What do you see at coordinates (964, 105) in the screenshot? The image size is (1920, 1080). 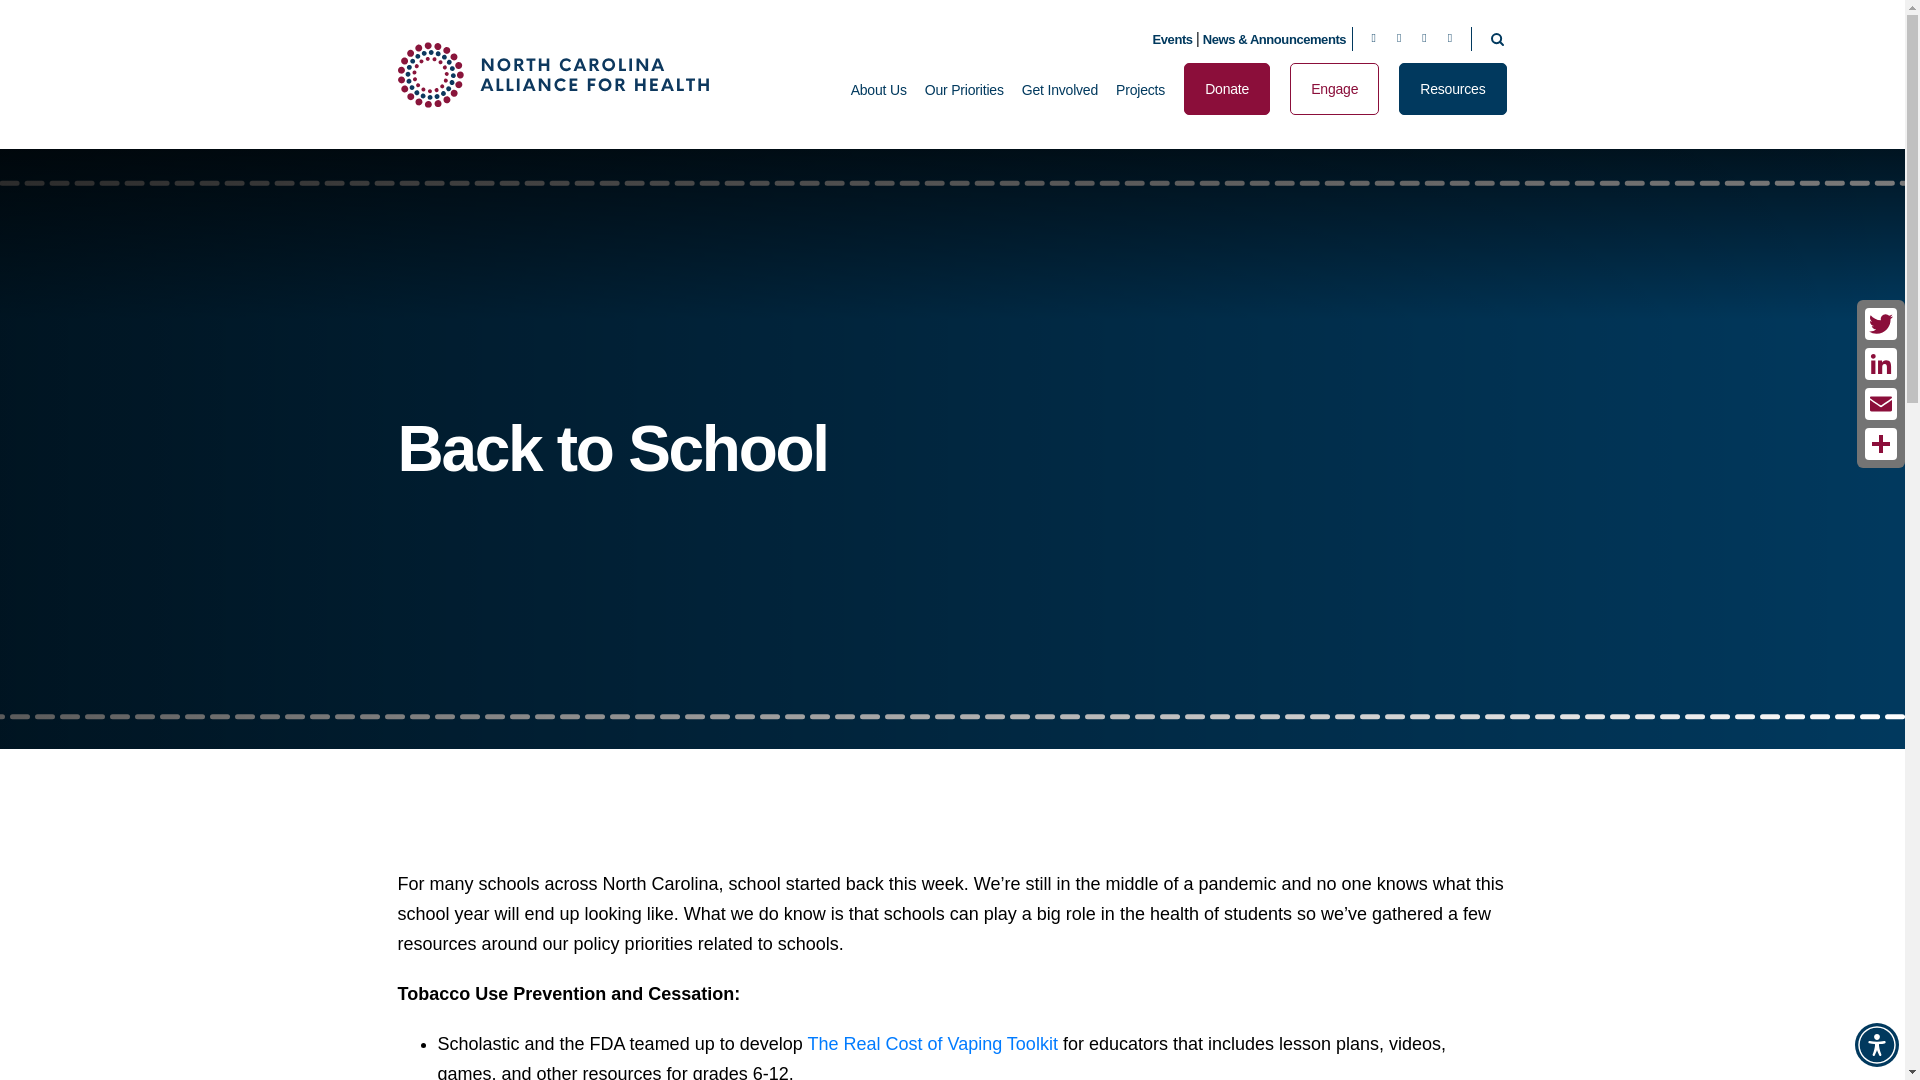 I see `Our Priorities` at bounding box center [964, 105].